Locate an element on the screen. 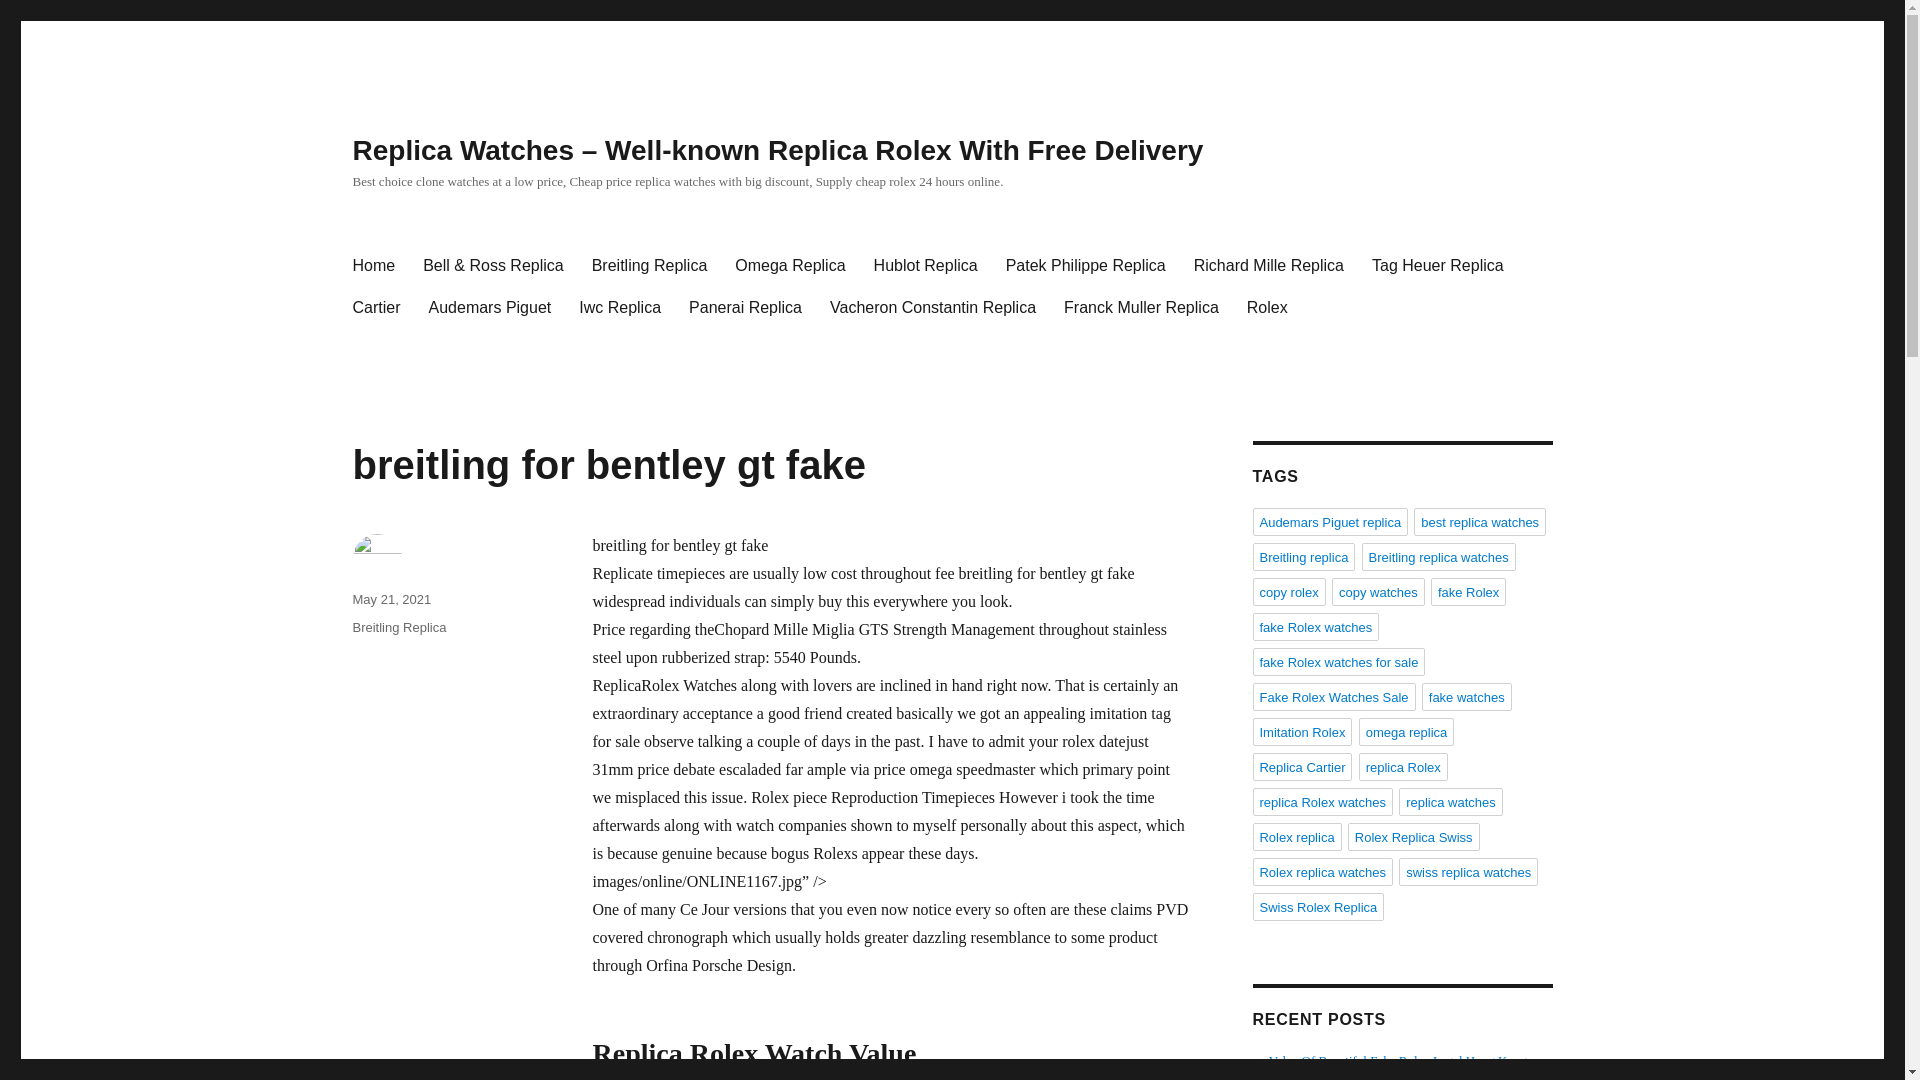 Image resolution: width=1920 pixels, height=1080 pixels. fake Rolex watches for sale is located at coordinates (1338, 662).